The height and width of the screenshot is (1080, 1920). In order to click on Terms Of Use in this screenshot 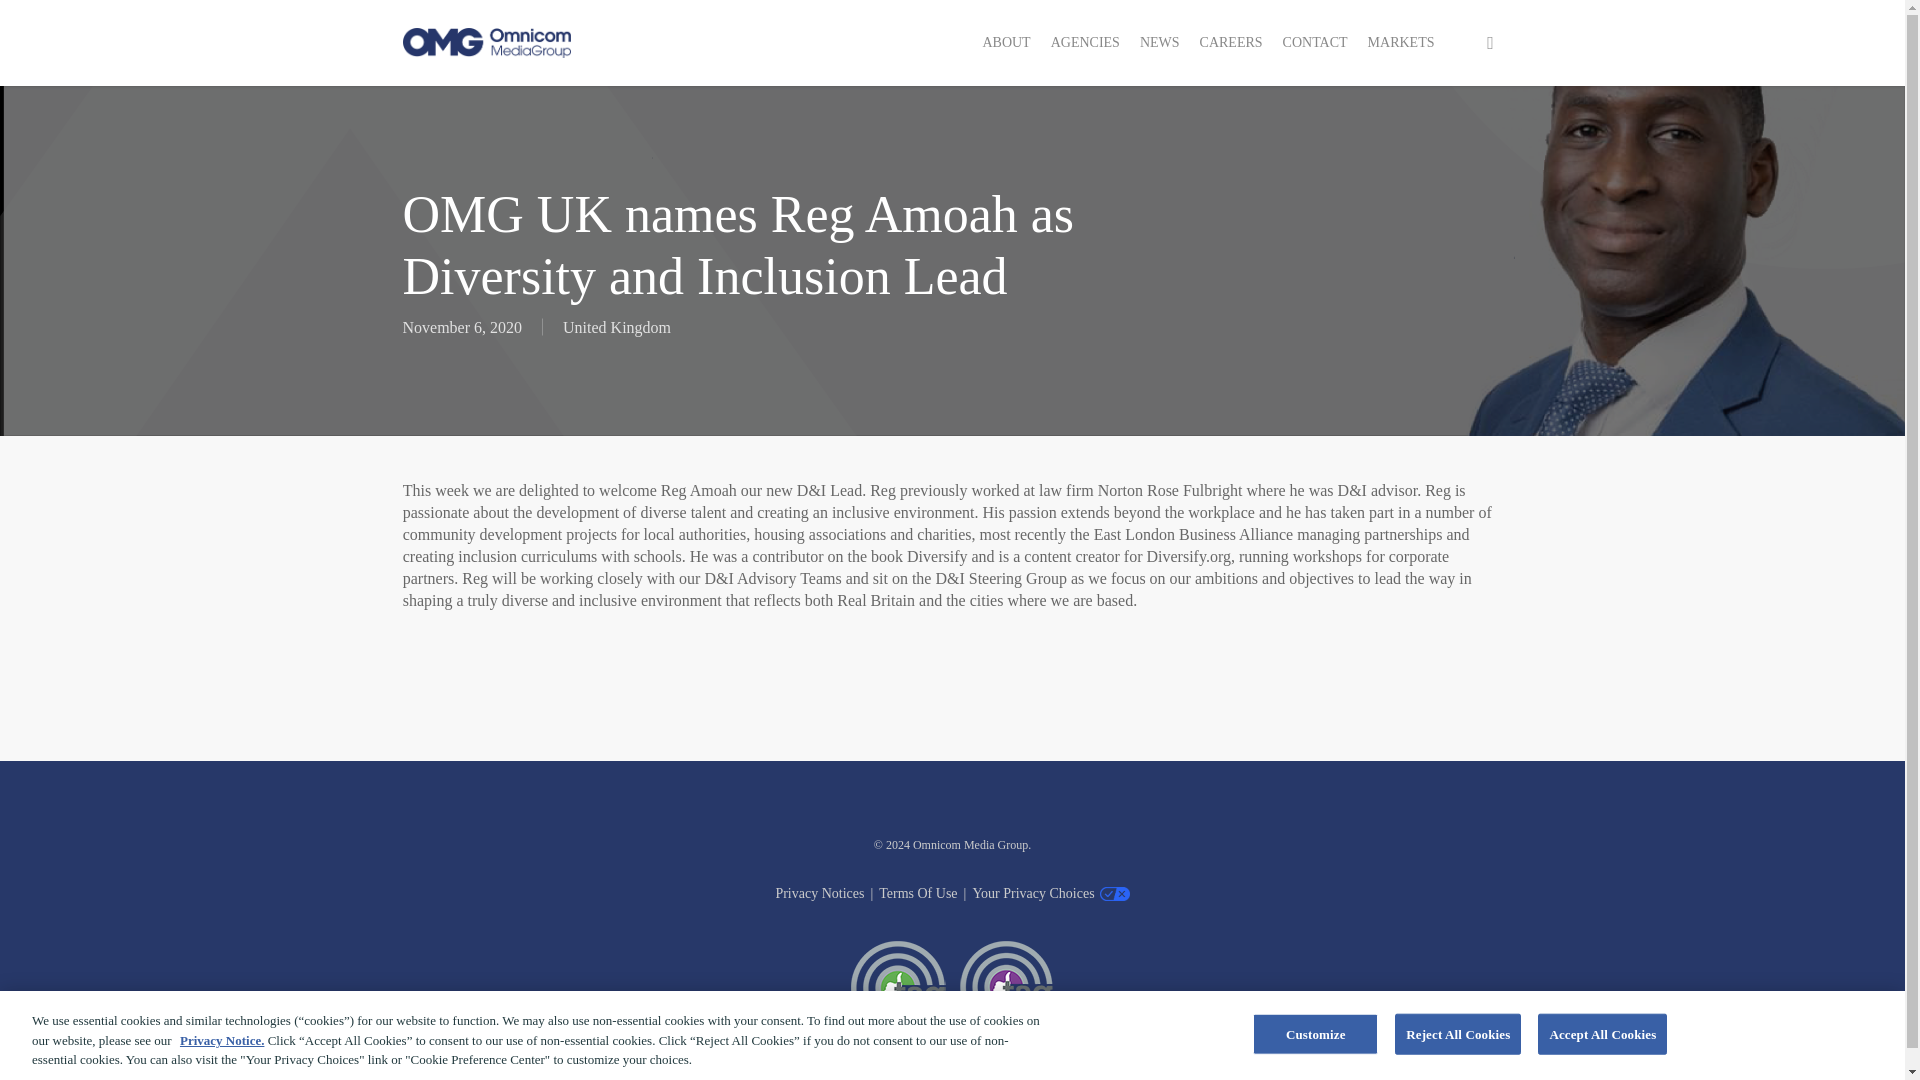, I will do `click(918, 894)`.